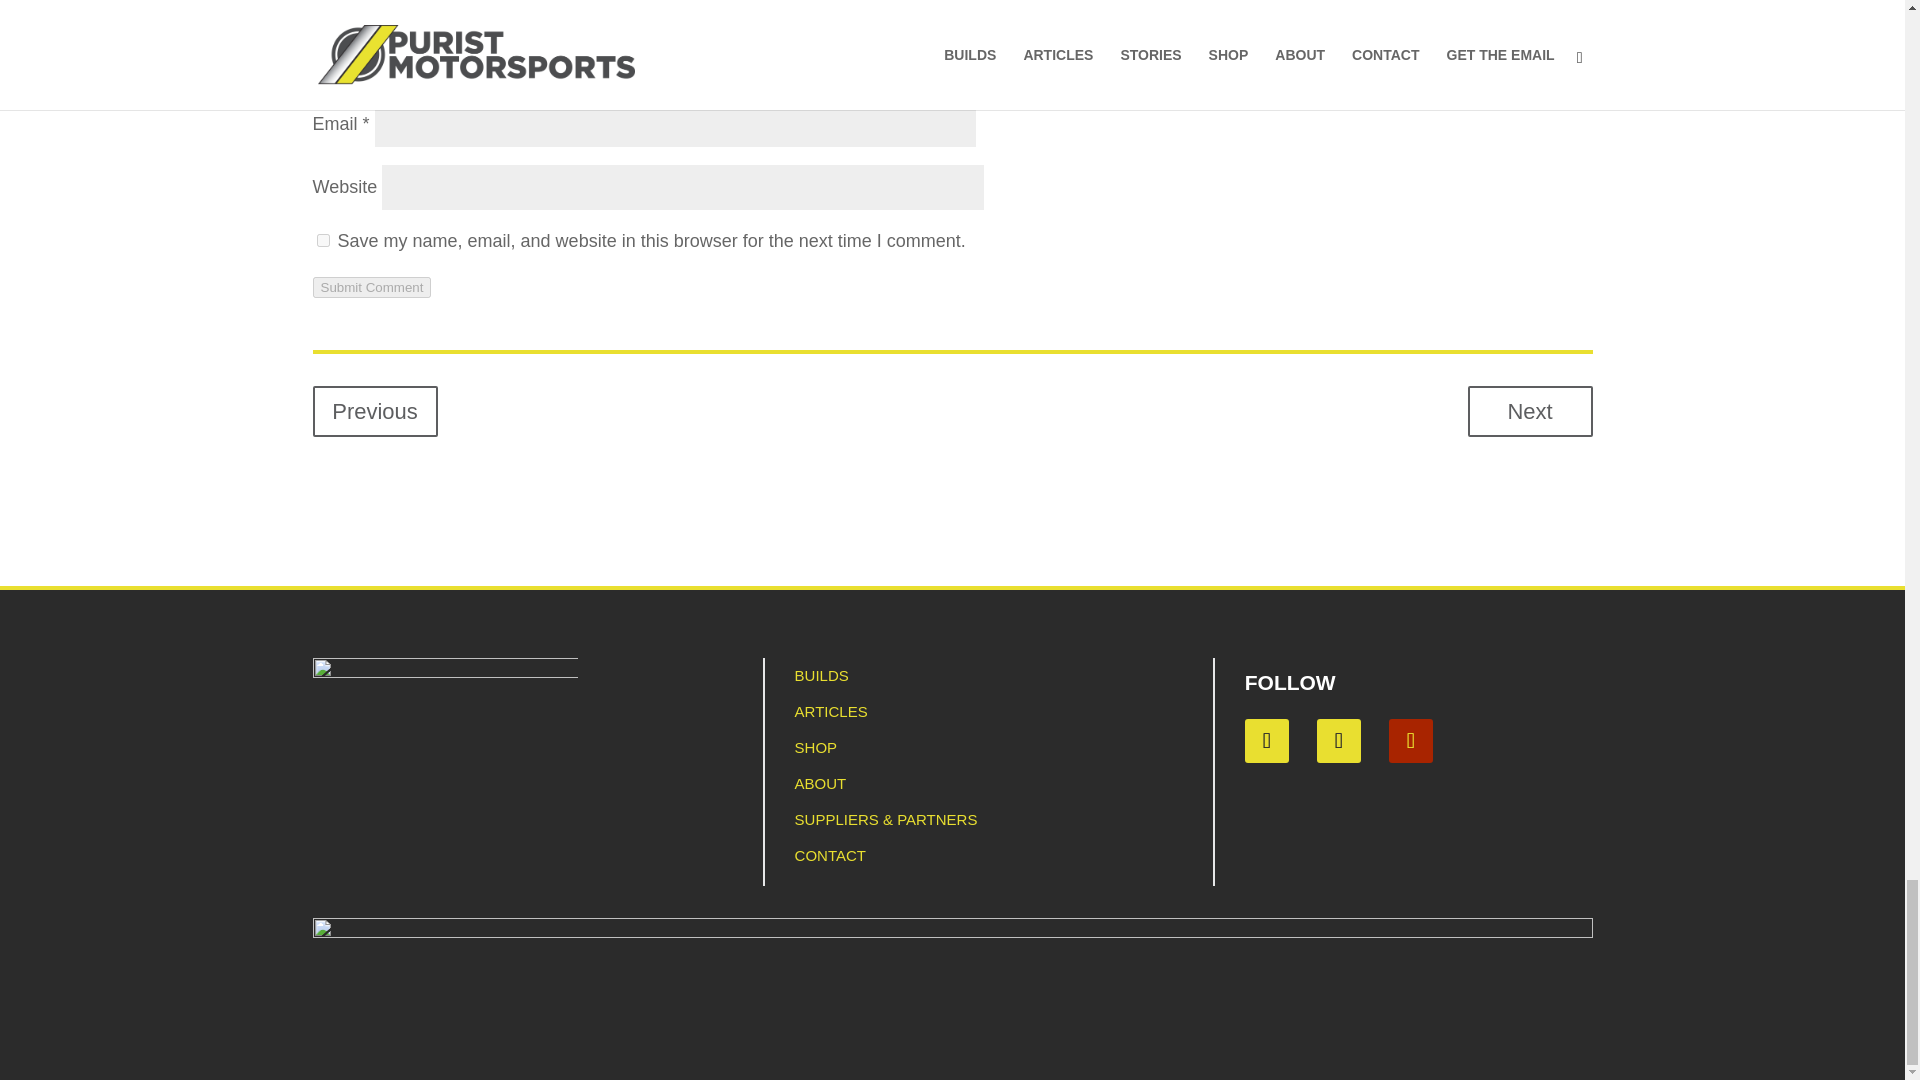 Image resolution: width=1920 pixels, height=1080 pixels. I want to click on Follow on Instagram, so click(1339, 740).